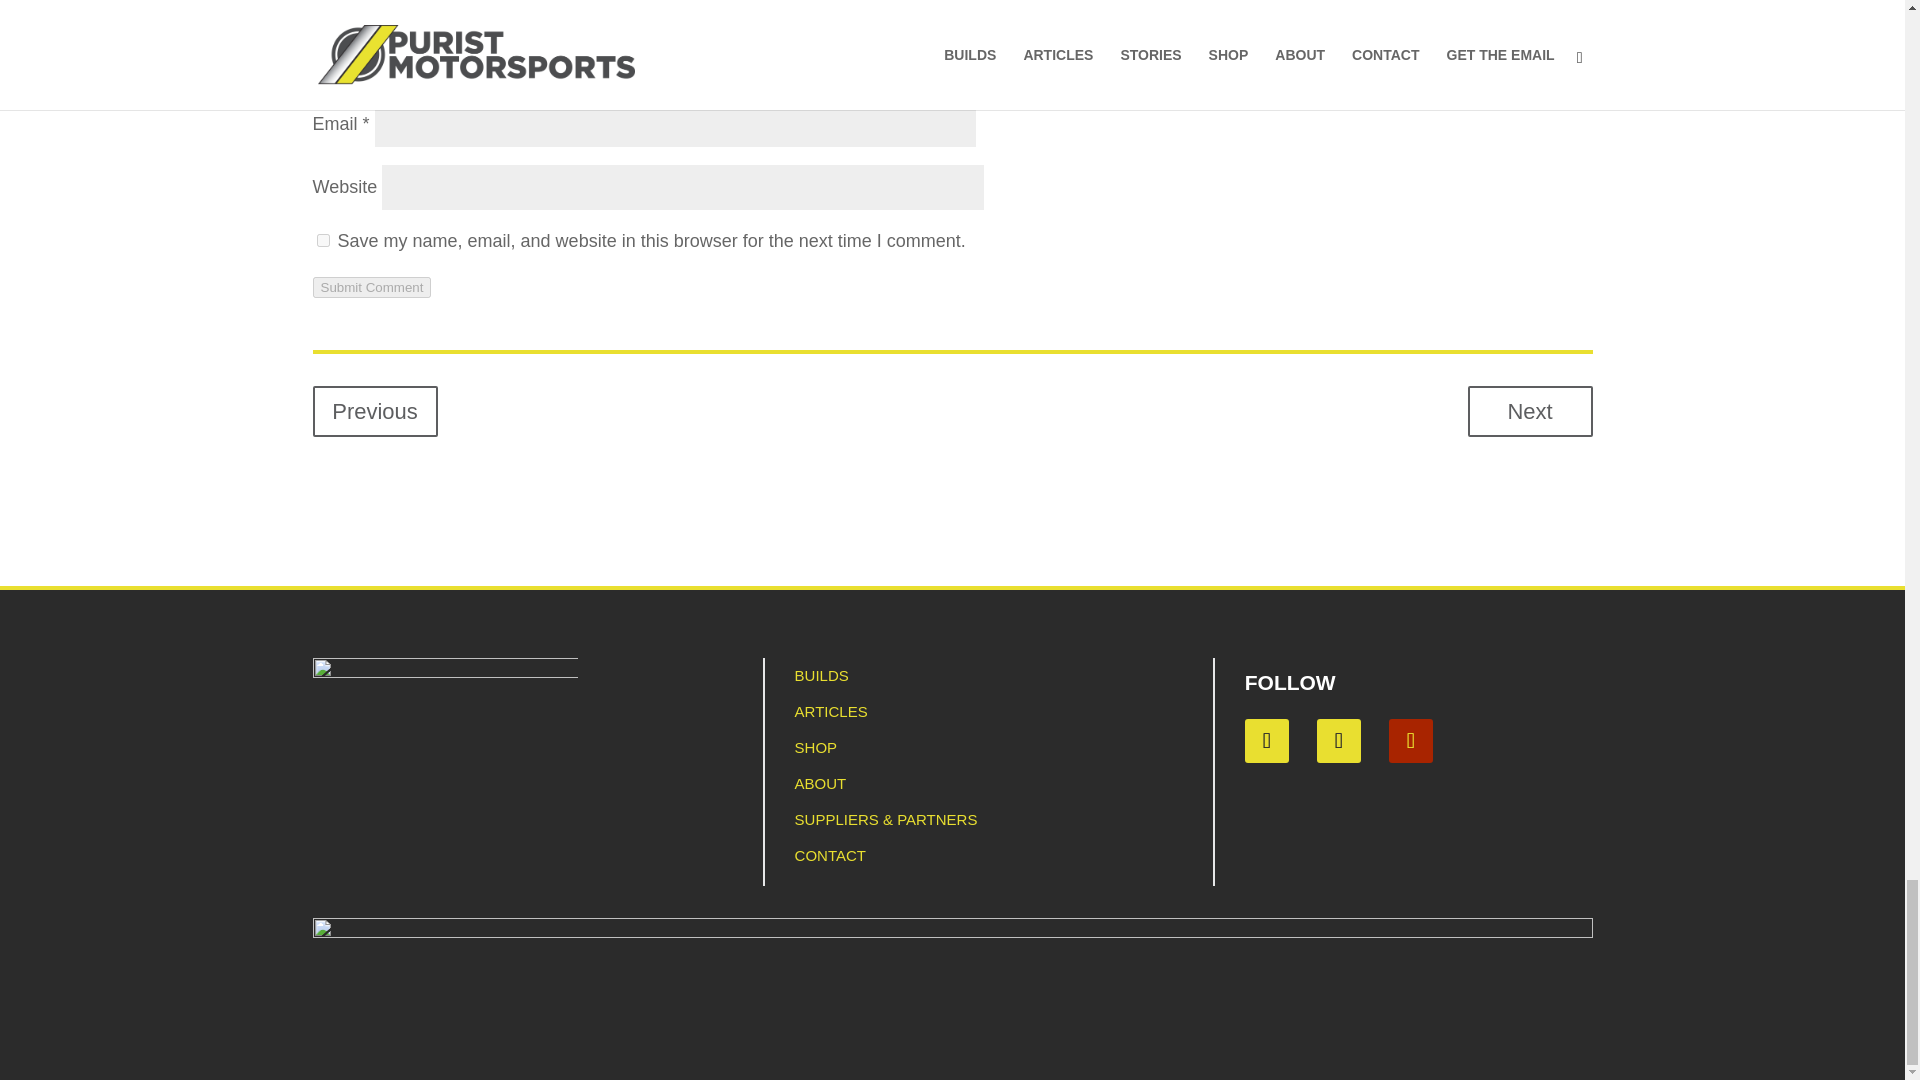 Image resolution: width=1920 pixels, height=1080 pixels. I want to click on Follow on Instagram, so click(1339, 740).